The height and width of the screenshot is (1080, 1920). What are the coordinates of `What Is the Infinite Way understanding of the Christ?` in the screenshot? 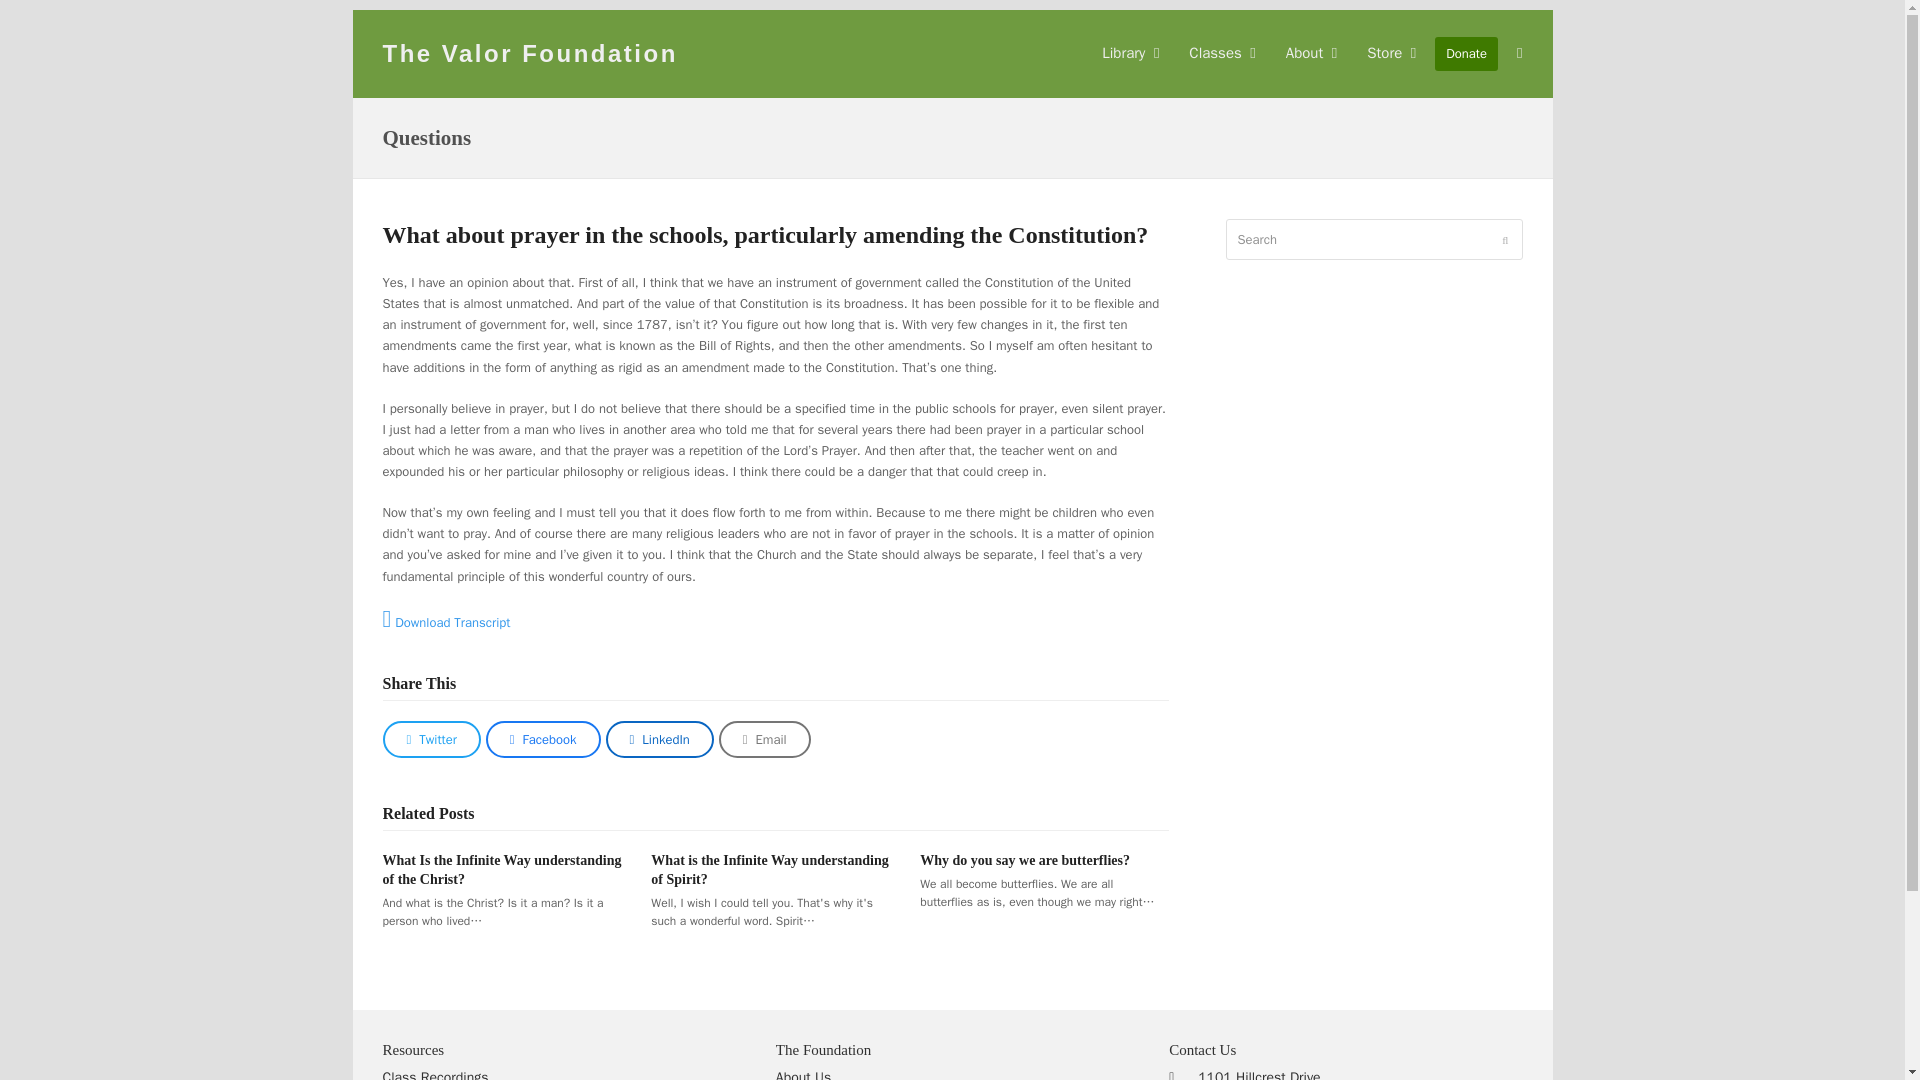 It's located at (501, 870).